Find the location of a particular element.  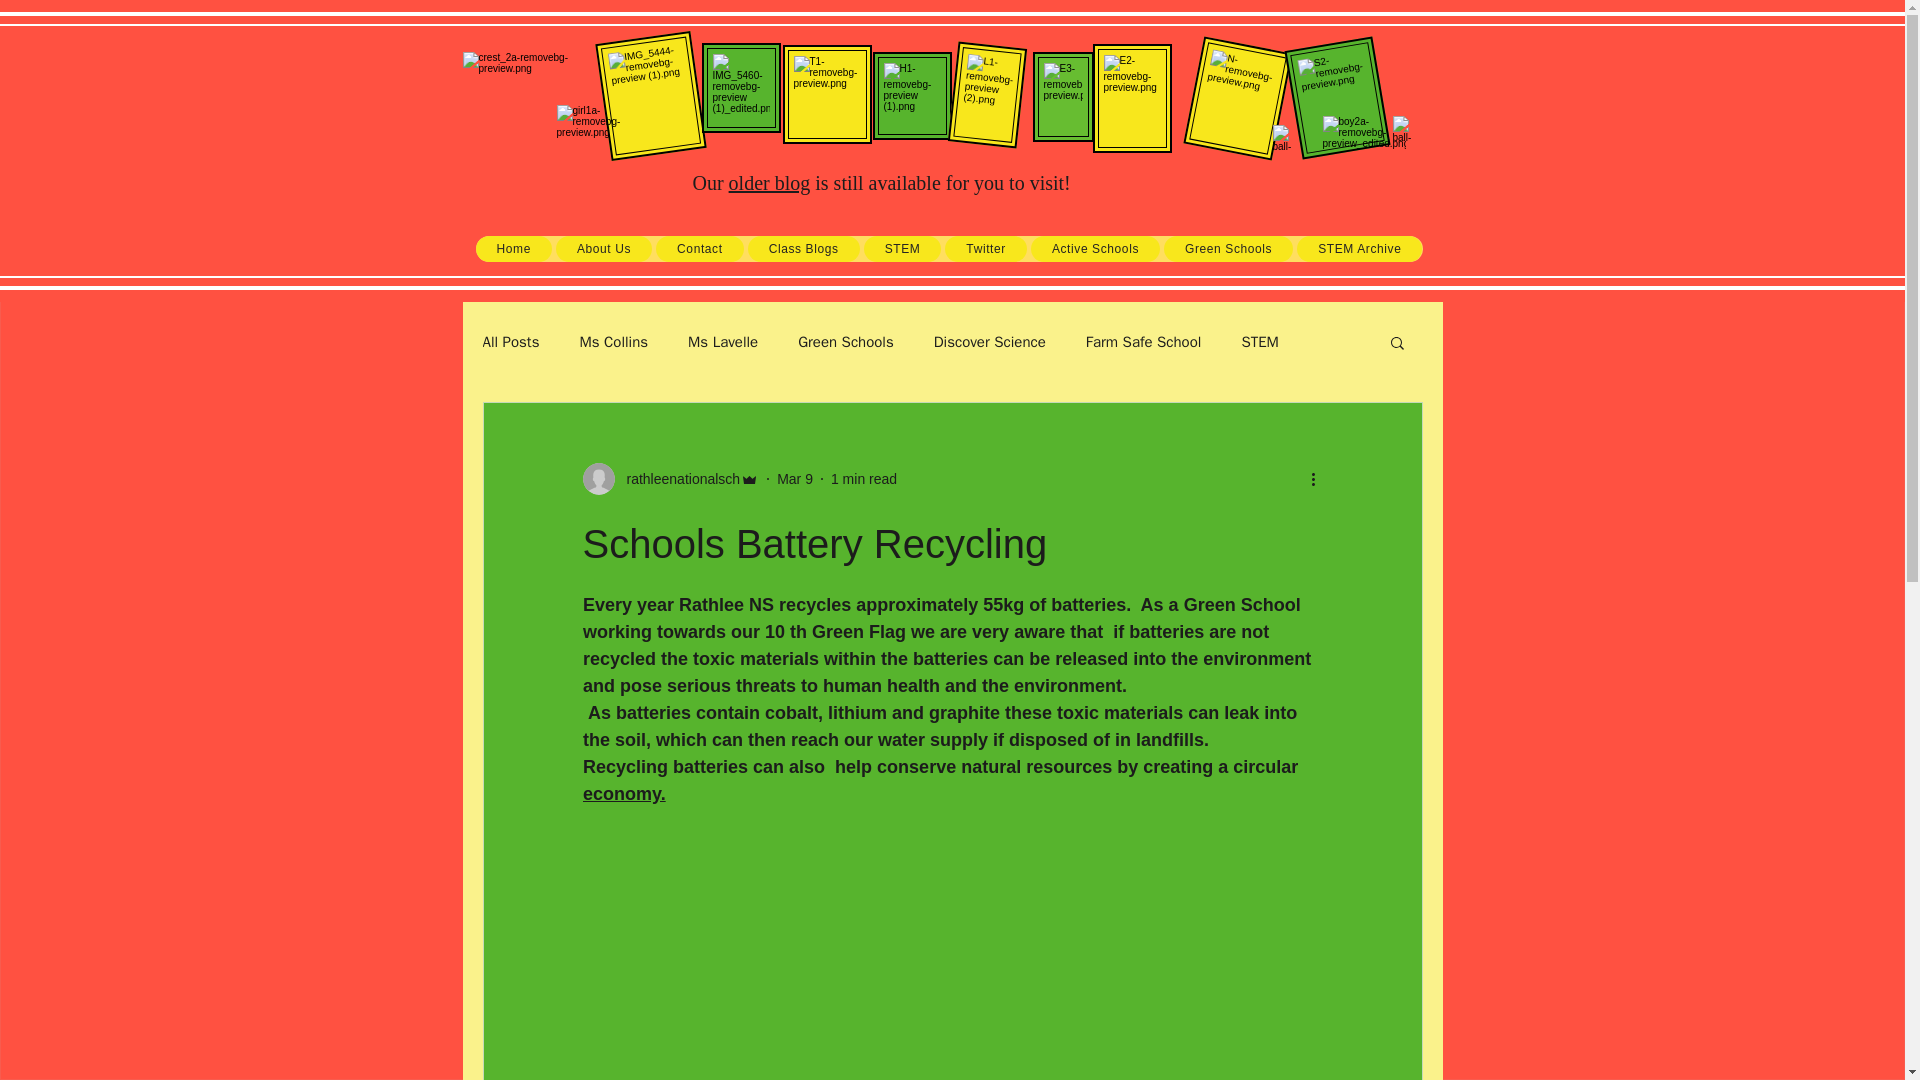

STEM Archive is located at coordinates (1360, 249).